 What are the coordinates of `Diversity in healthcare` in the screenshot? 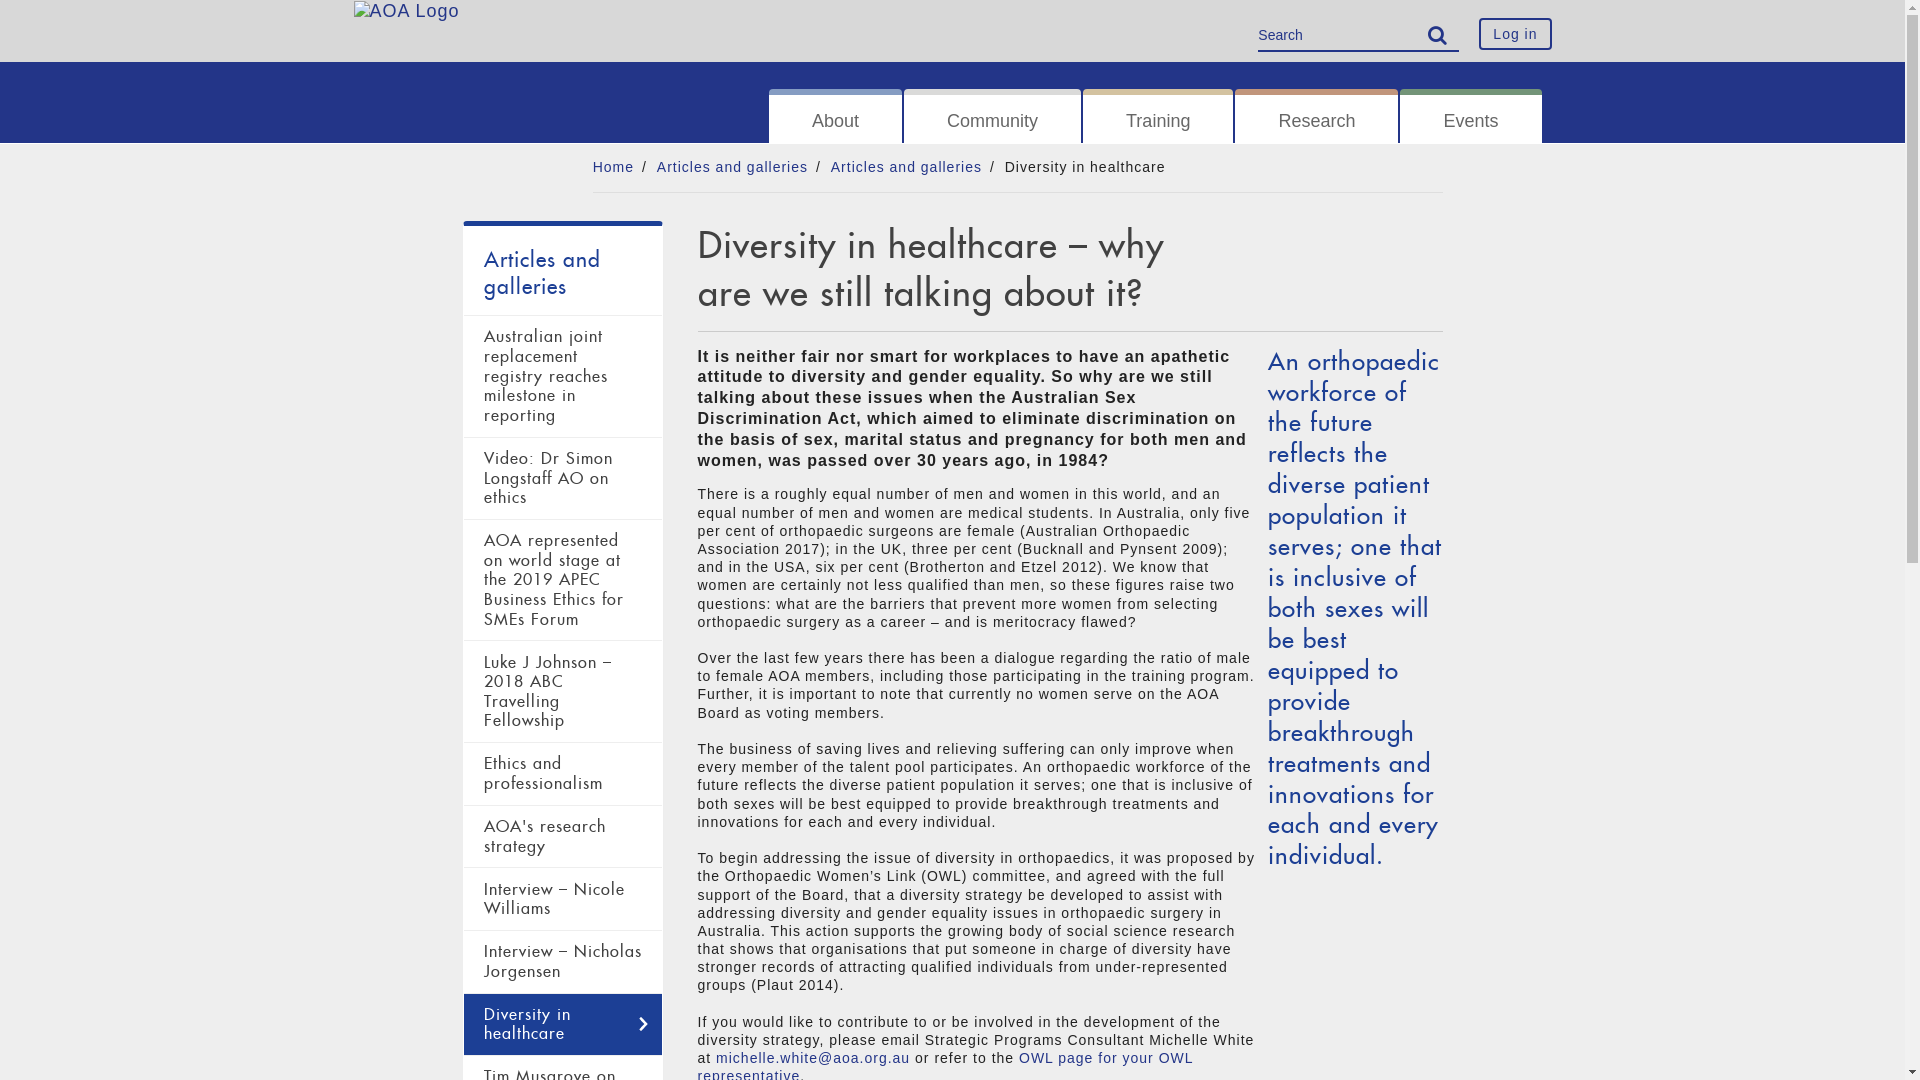 It's located at (1086, 167).